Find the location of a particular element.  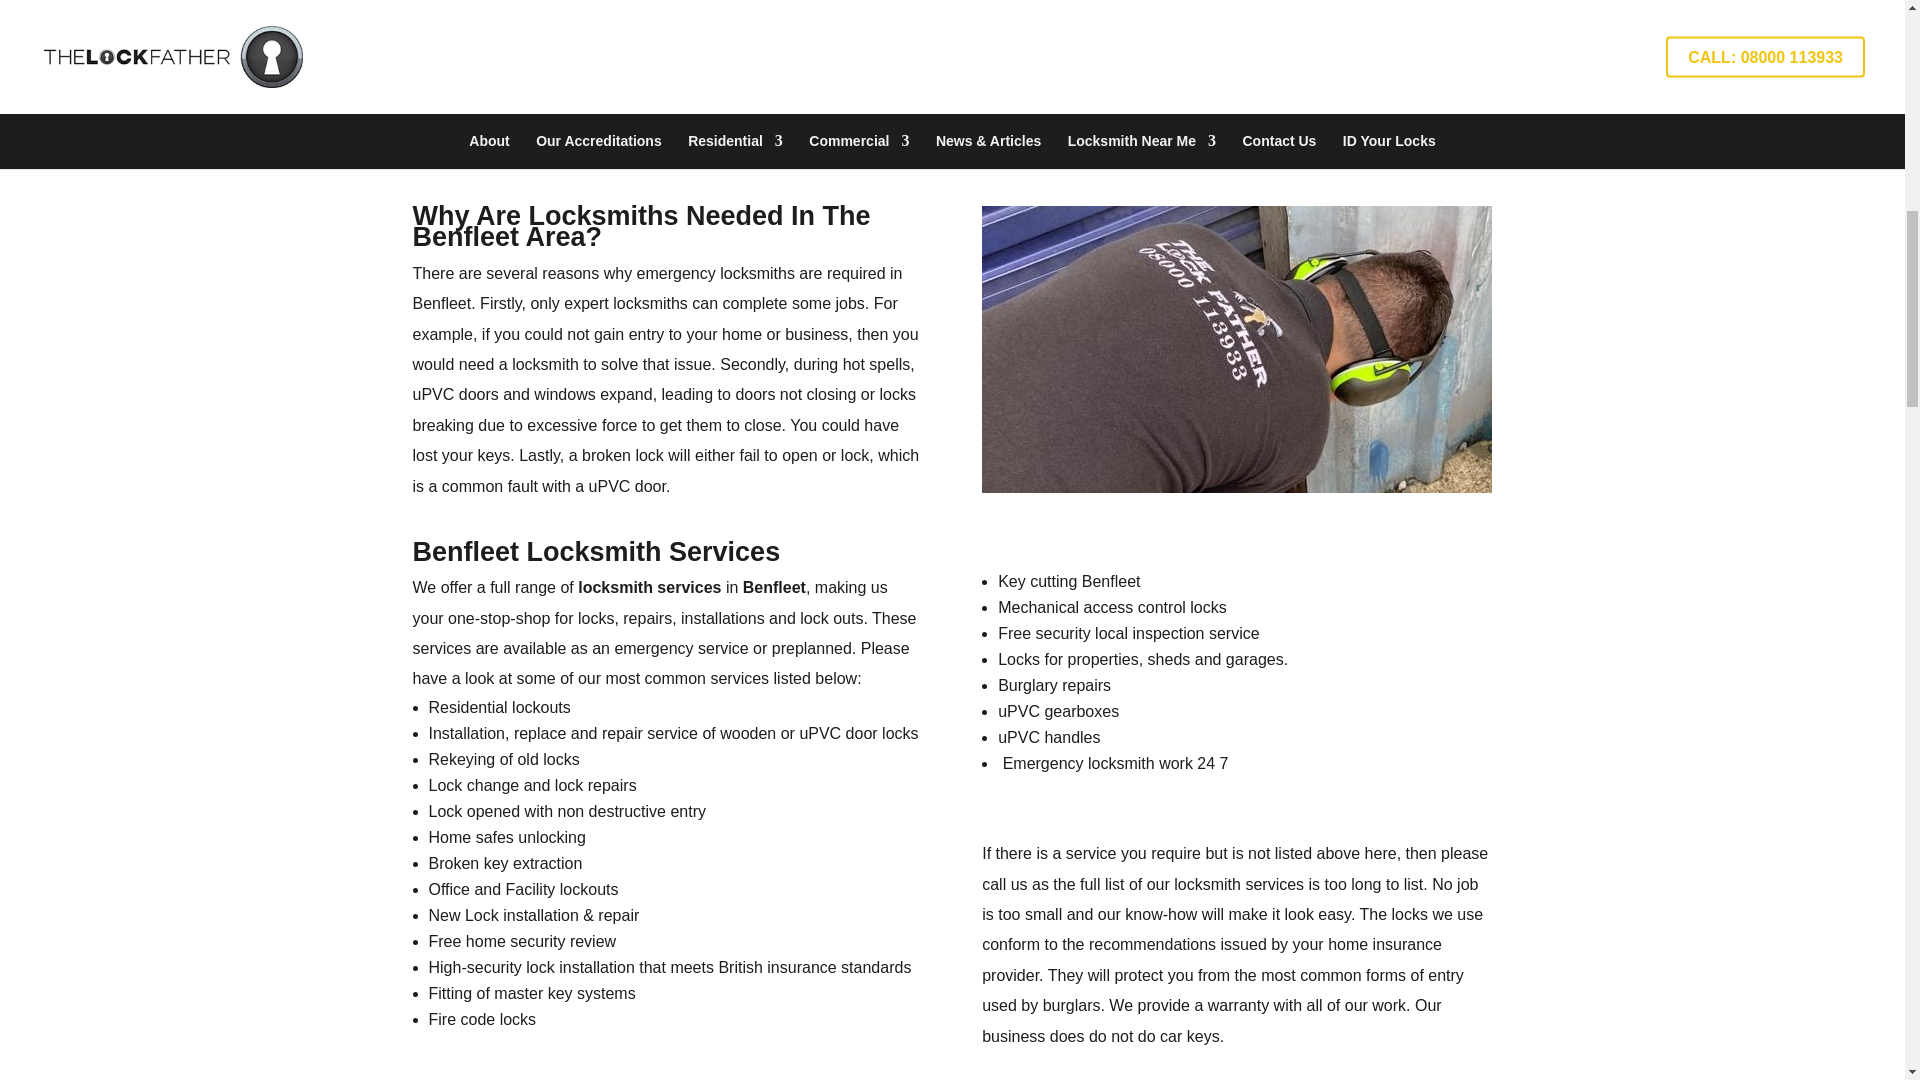

emergency-benfleet-locksmiths is located at coordinates (1236, 349).